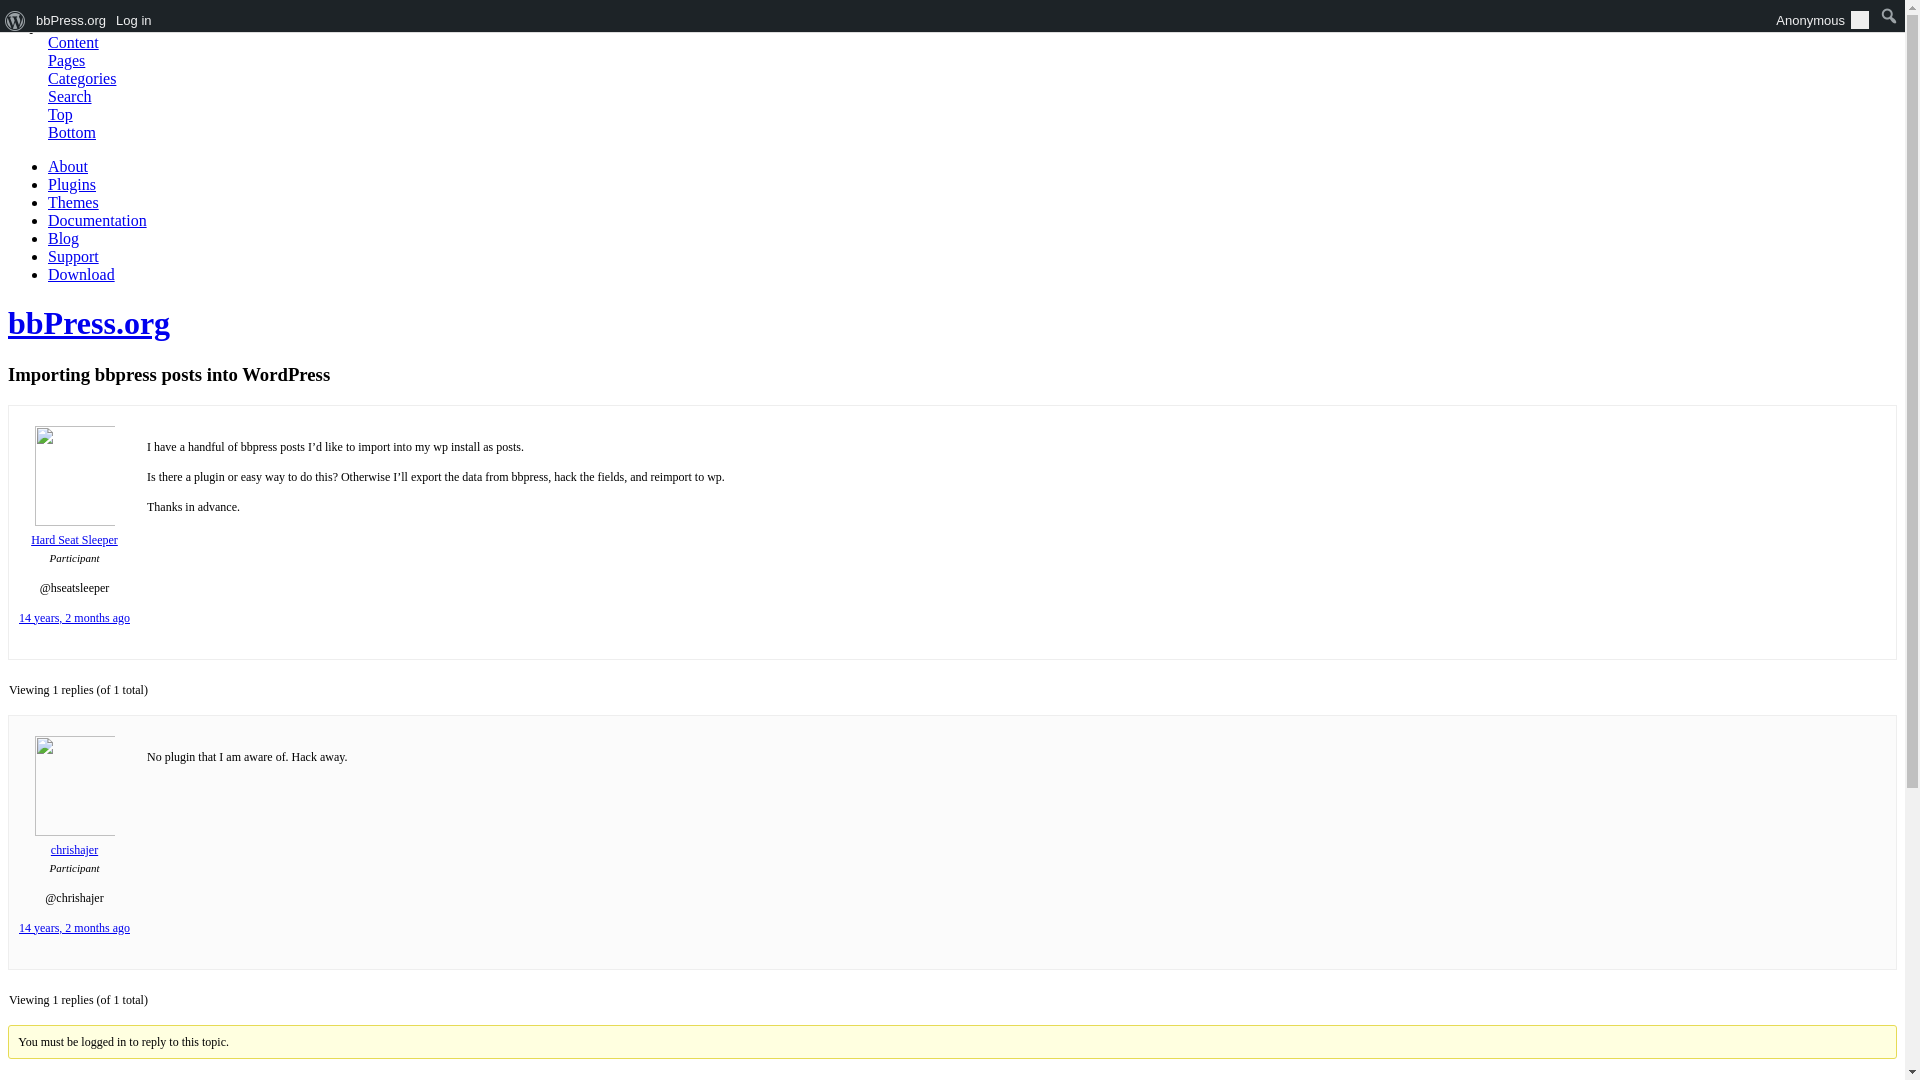 The width and height of the screenshot is (1920, 1080). What do you see at coordinates (63, 238) in the screenshot?
I see `Blog` at bounding box center [63, 238].